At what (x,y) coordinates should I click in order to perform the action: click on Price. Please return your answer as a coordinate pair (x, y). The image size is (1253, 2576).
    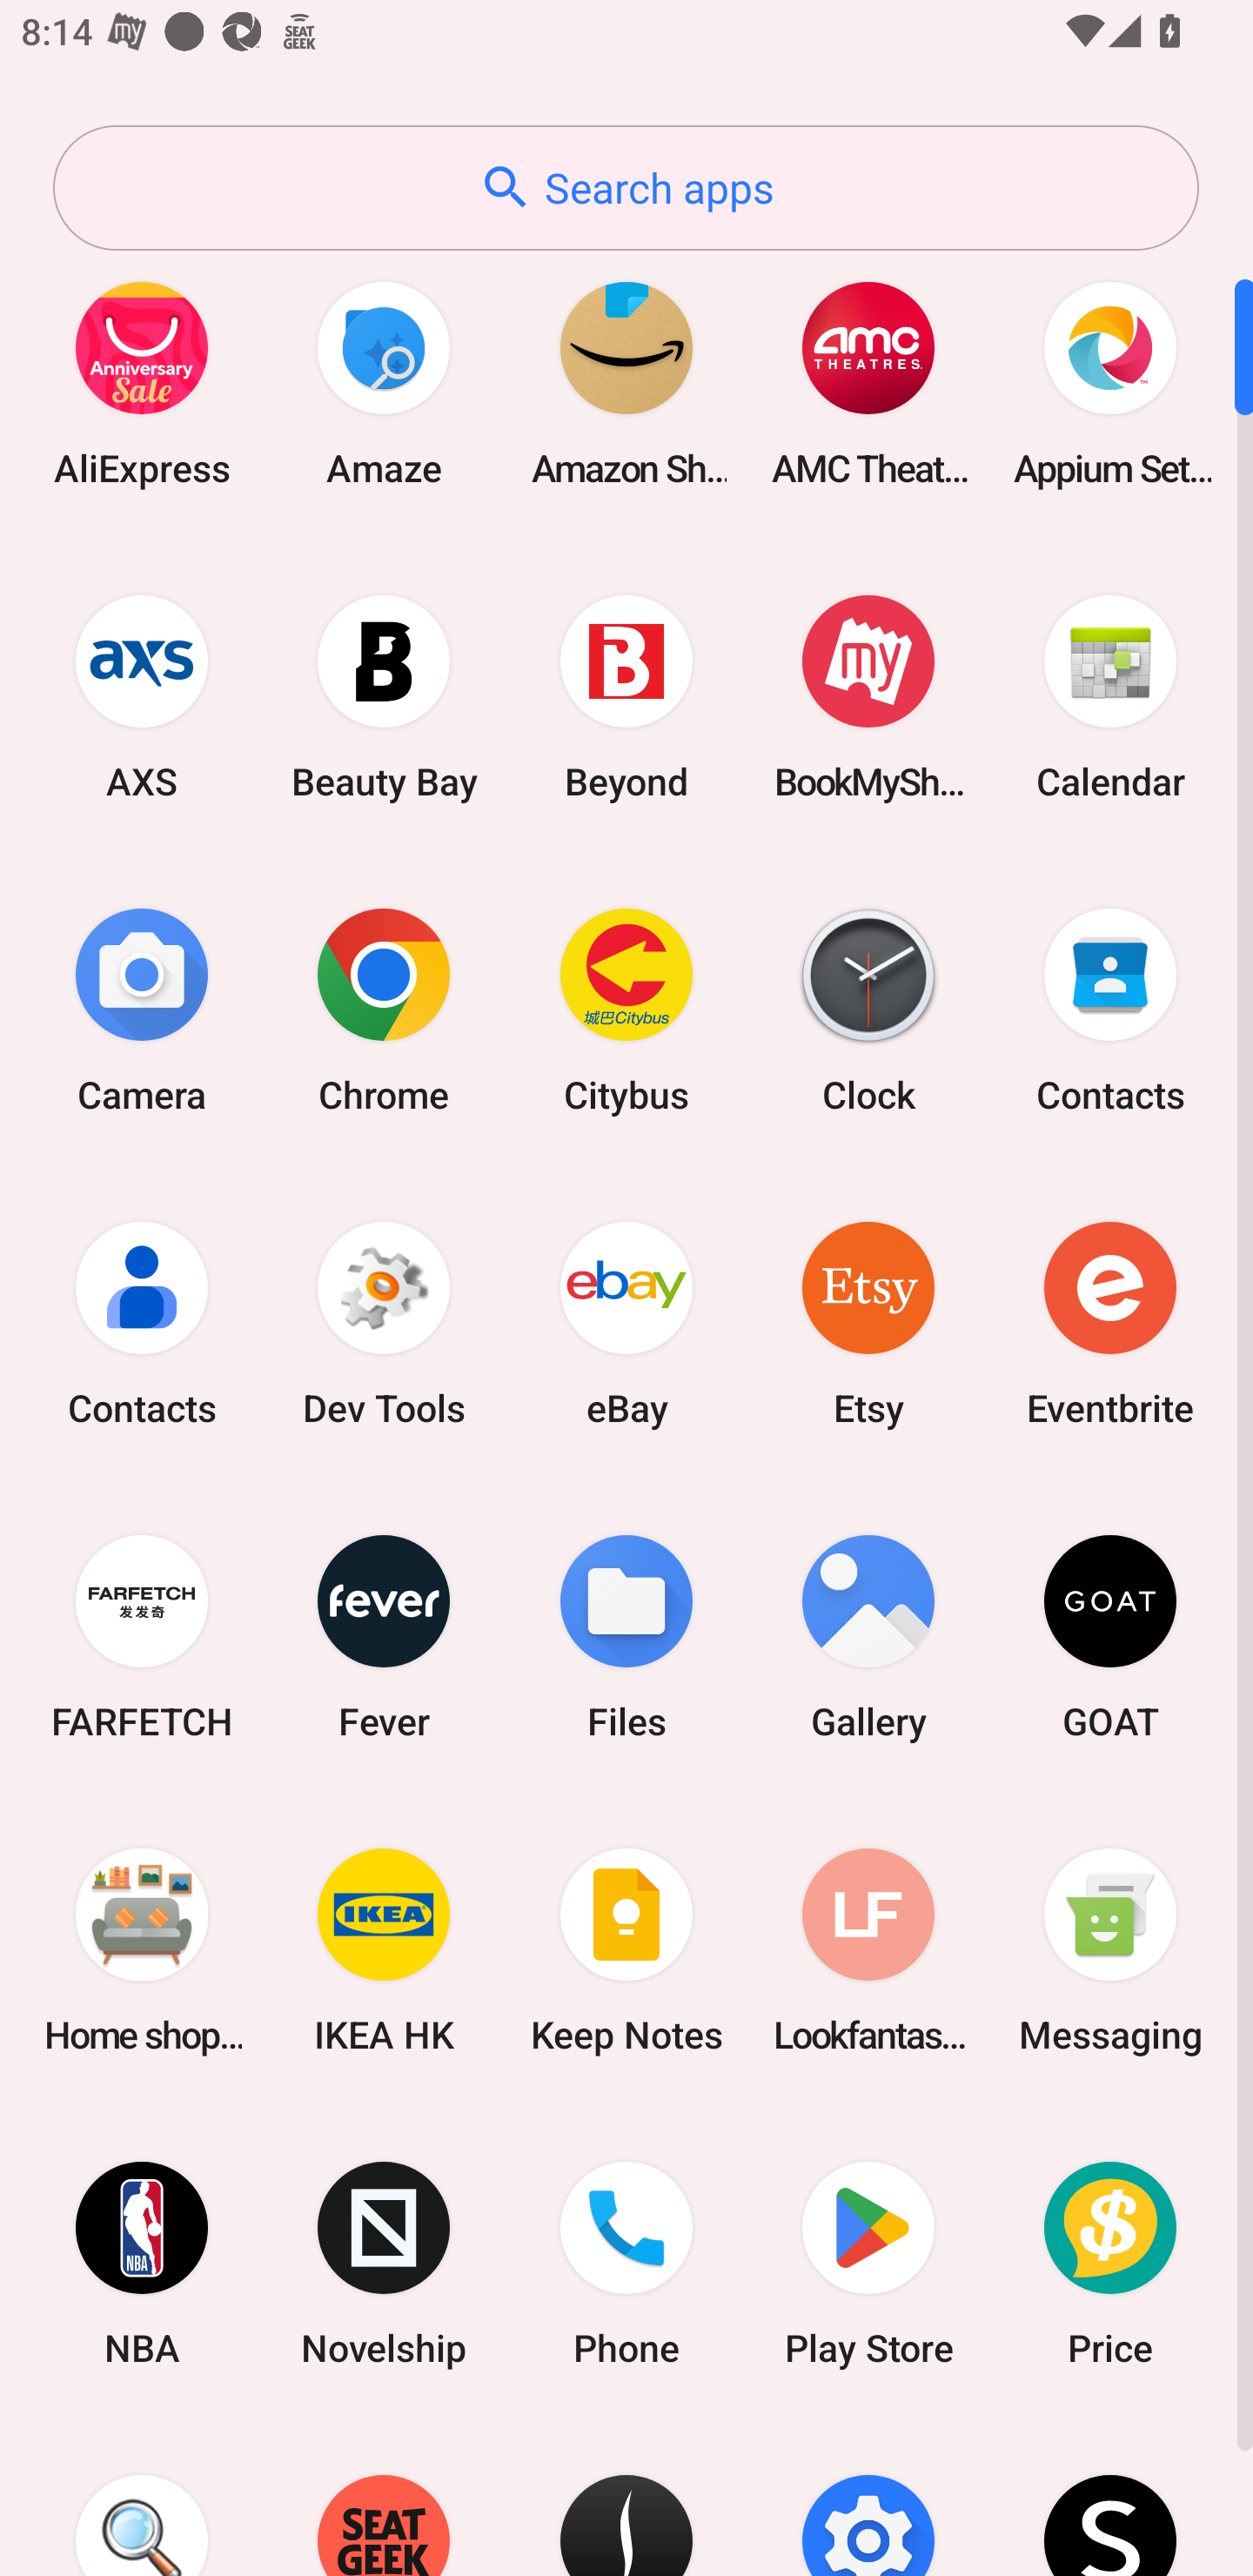
    Looking at the image, I should click on (1110, 2264).